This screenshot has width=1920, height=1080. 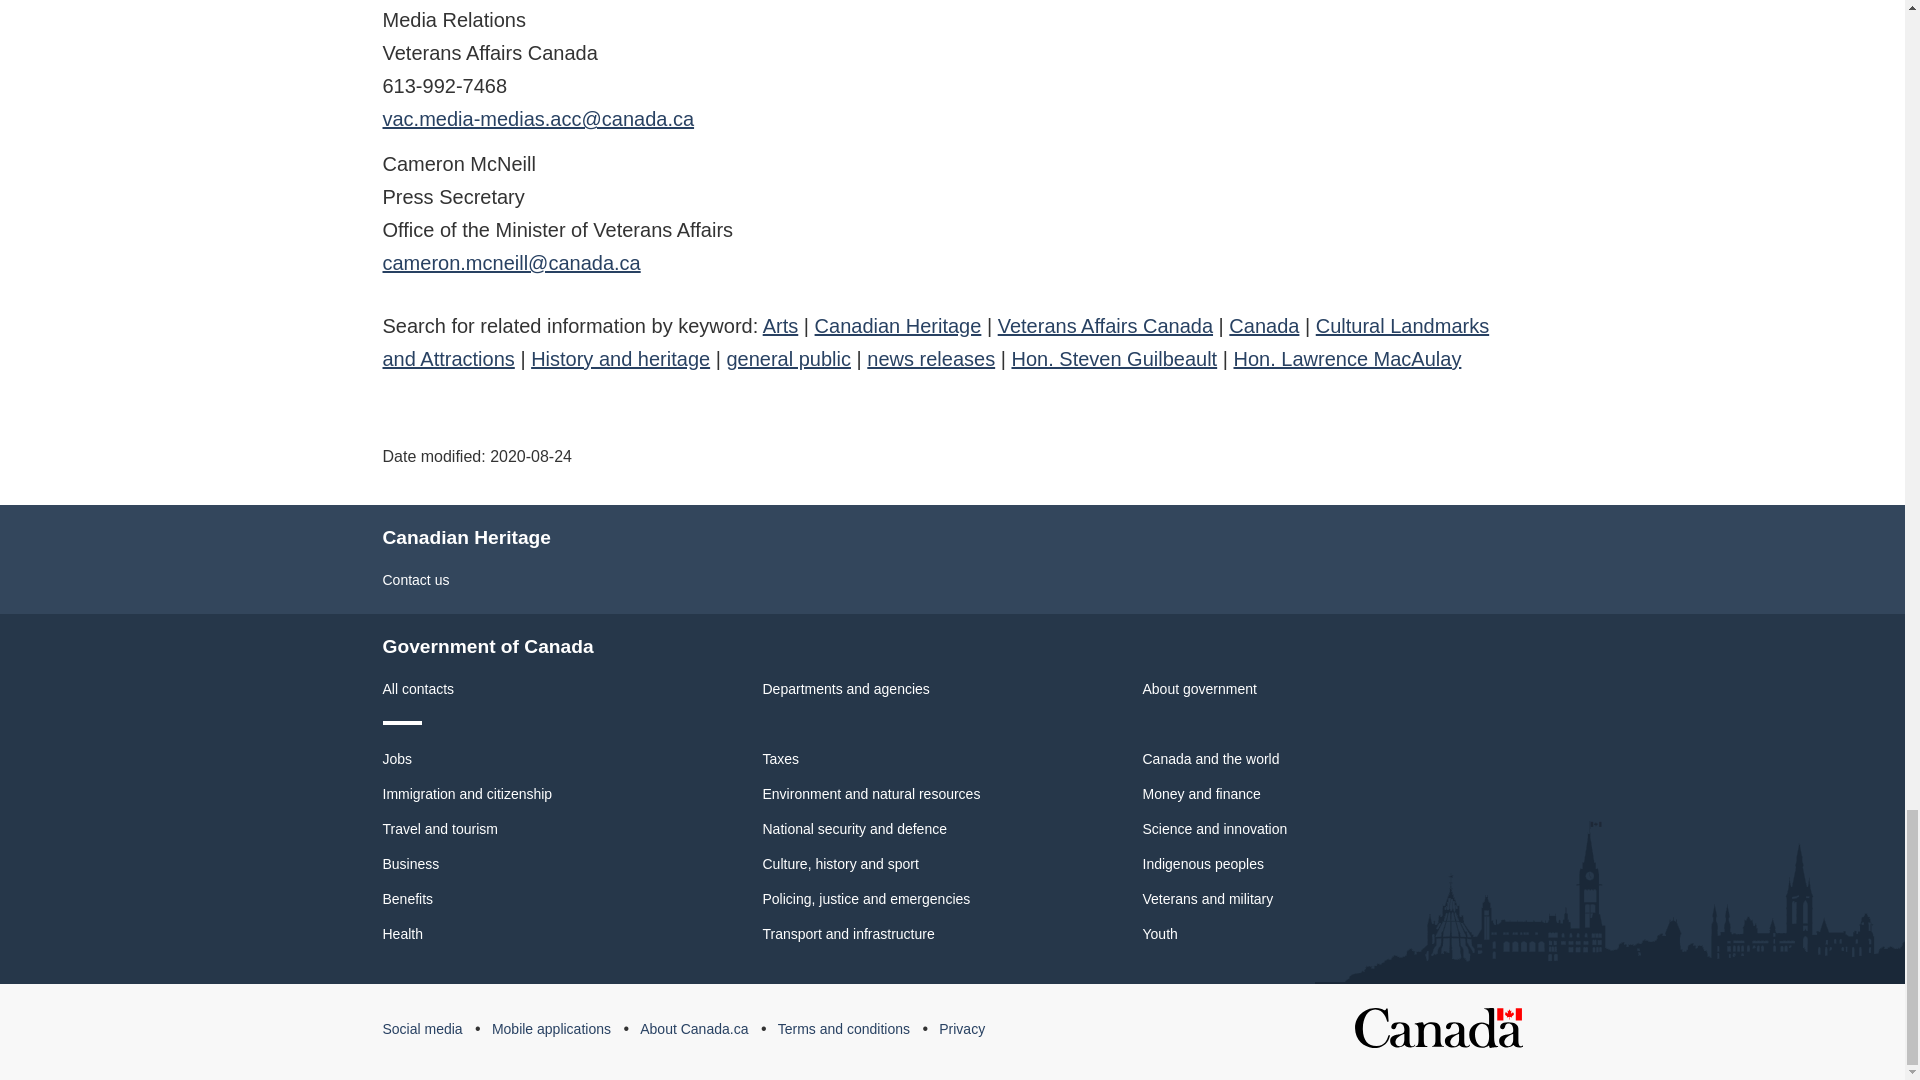 I want to click on Cultural Landmarks and Attractions, so click(x=936, y=342).